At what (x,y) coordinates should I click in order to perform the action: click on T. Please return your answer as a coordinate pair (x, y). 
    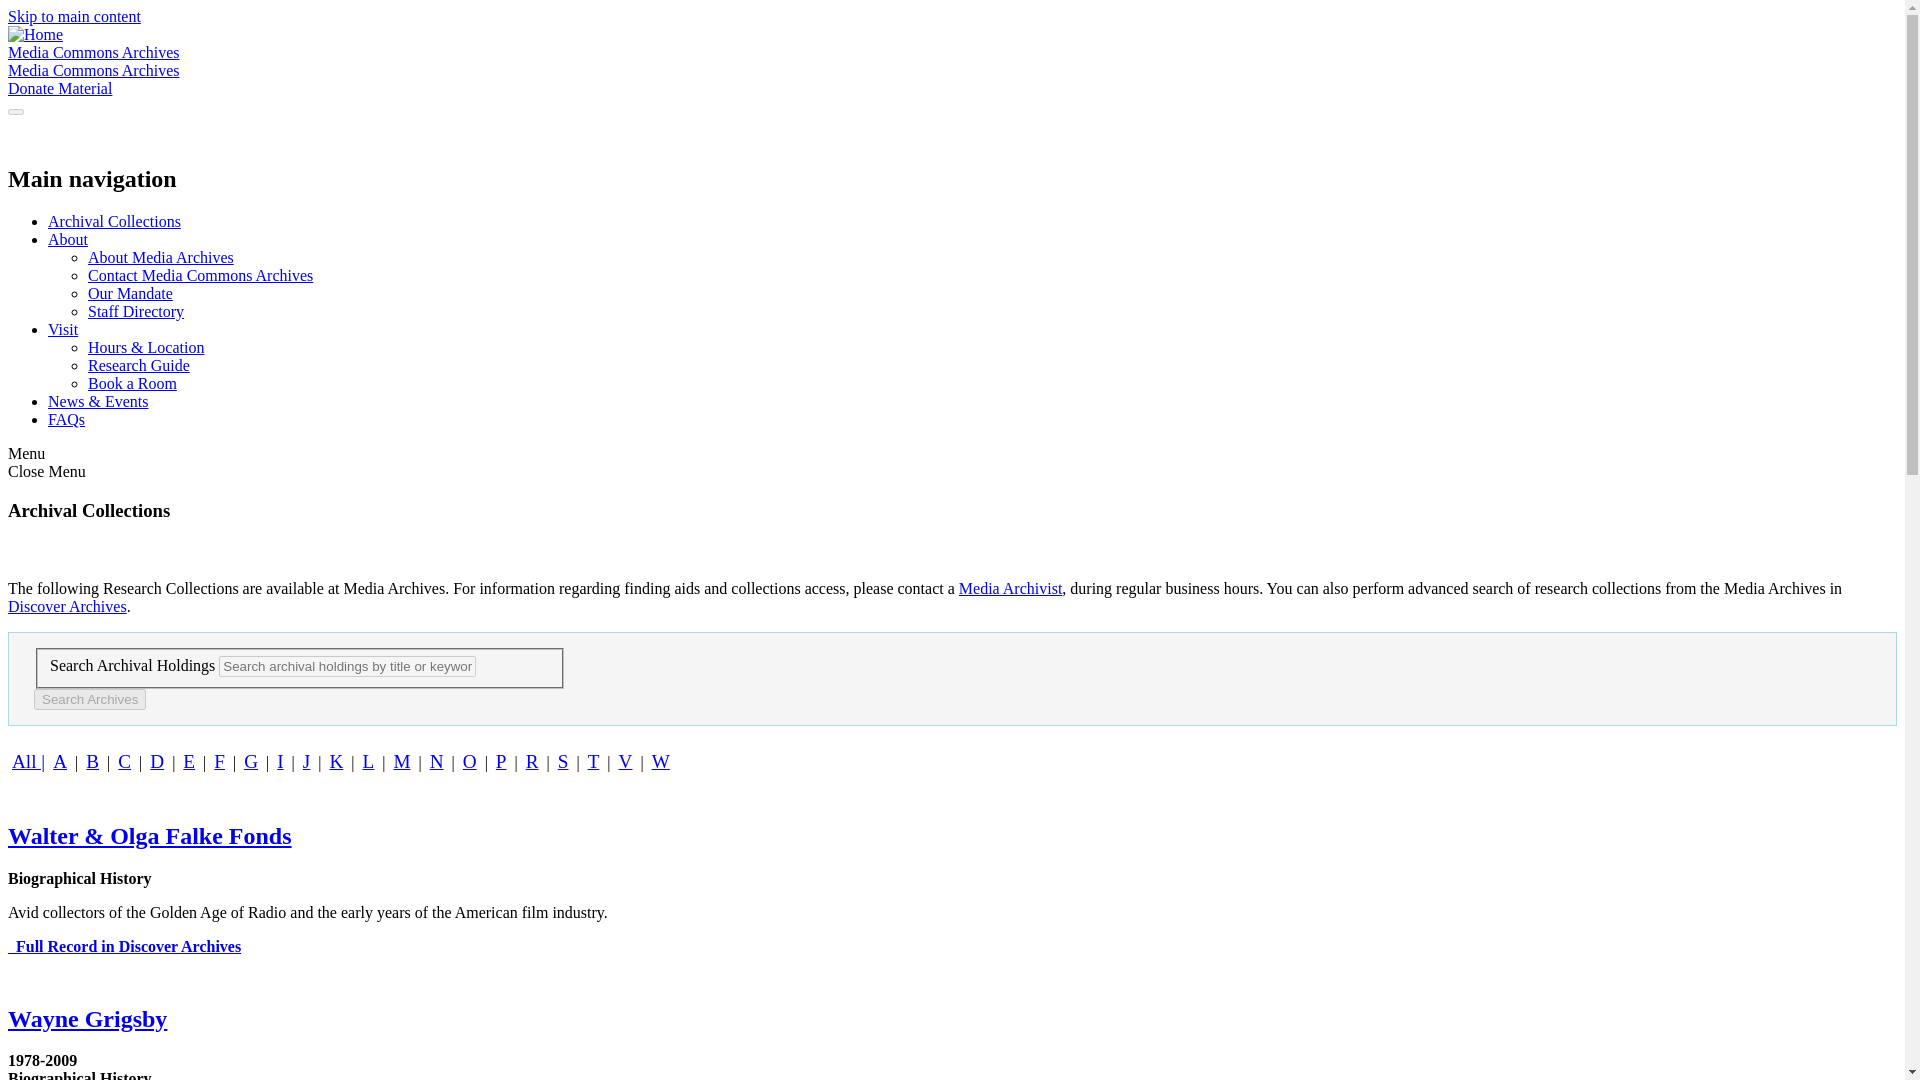
    Looking at the image, I should click on (594, 761).